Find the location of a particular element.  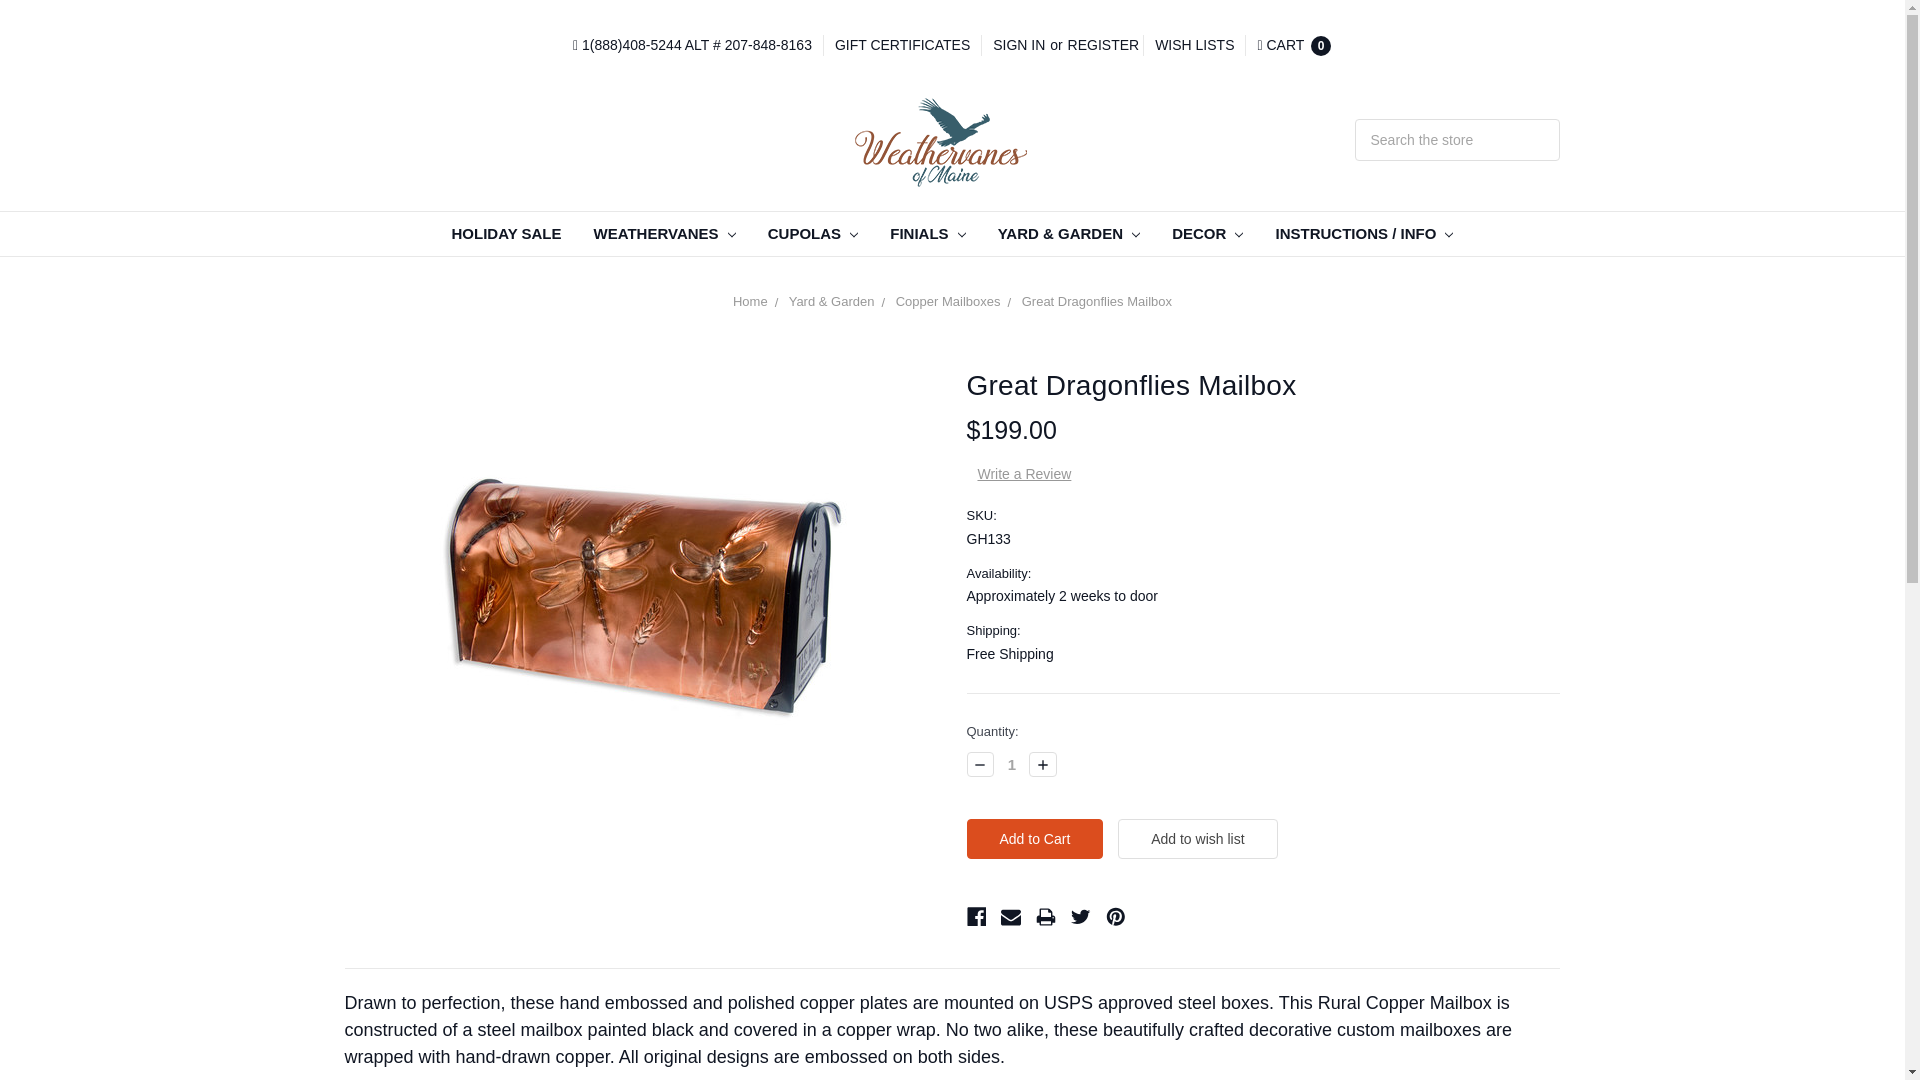

Add to wish list is located at coordinates (1196, 838).